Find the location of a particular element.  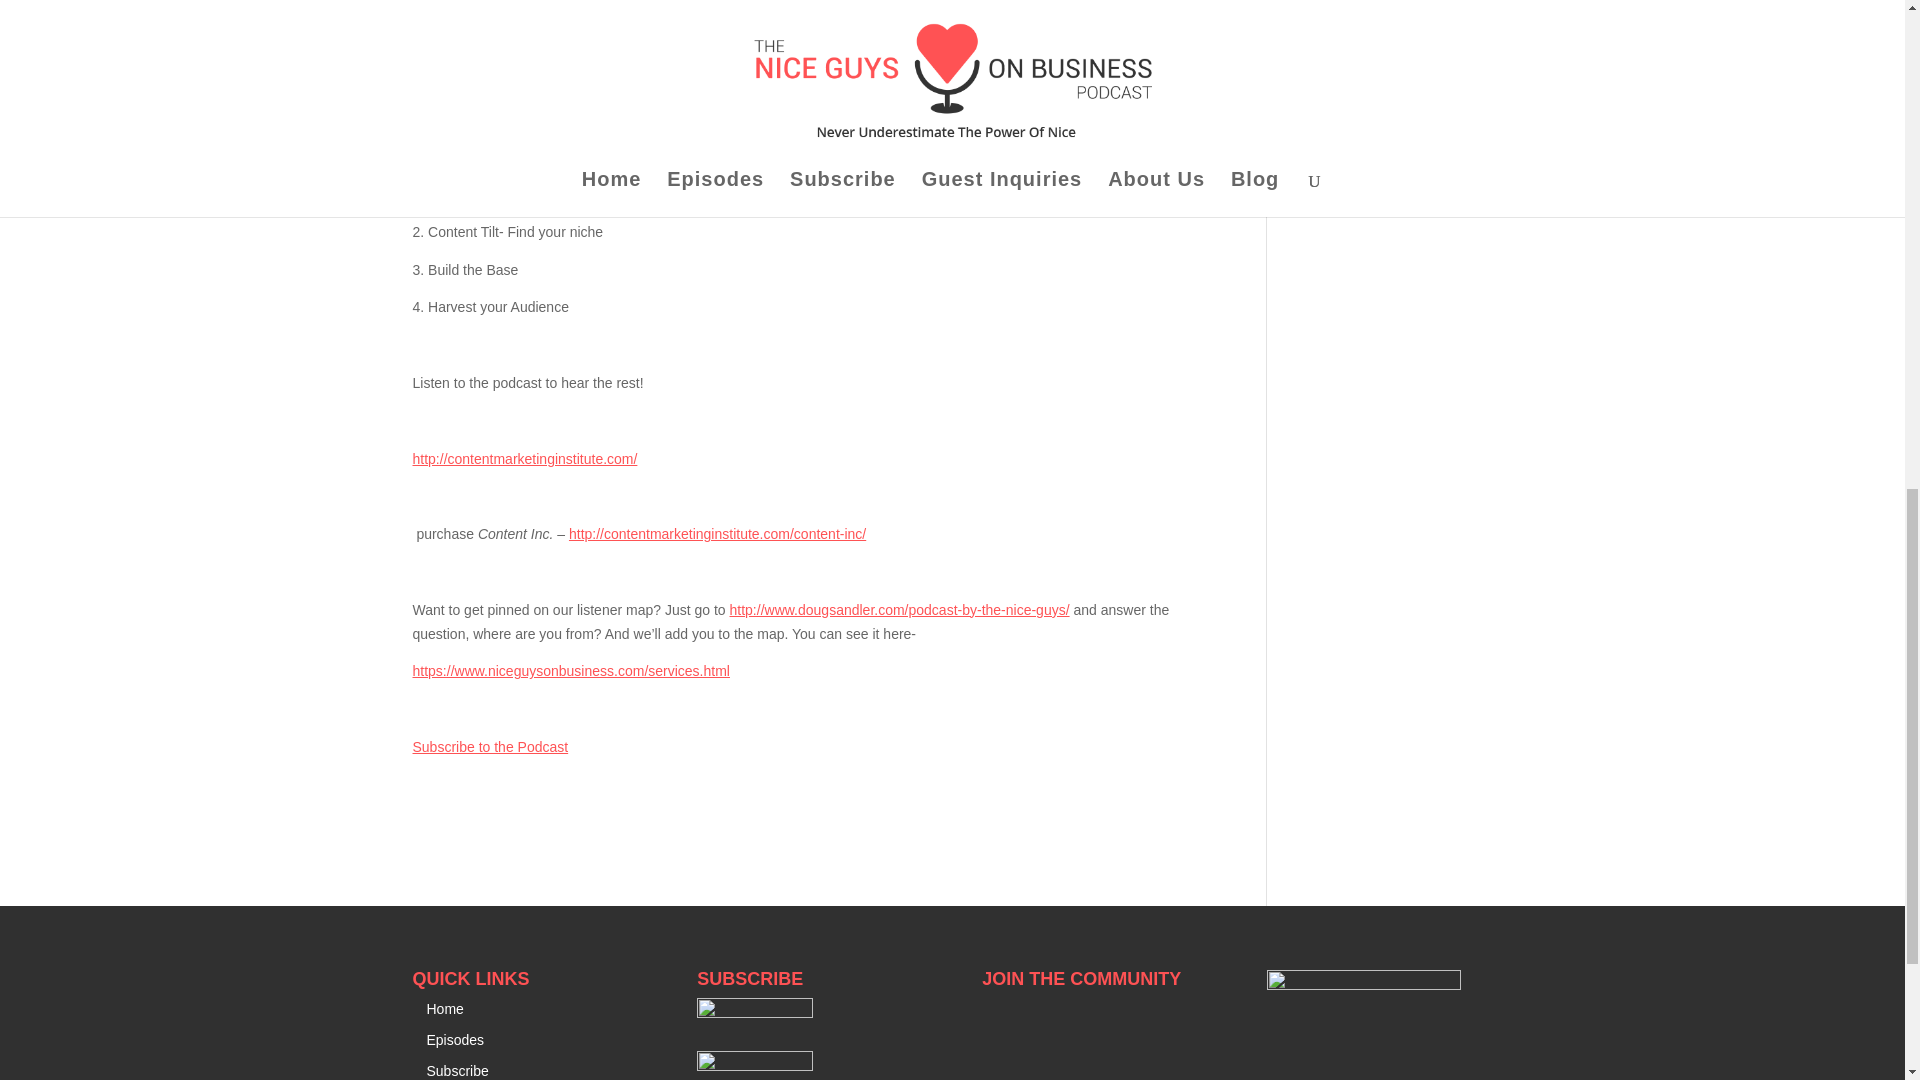

Nice Guys on Business on Stitcher is located at coordinates (754, 1066).